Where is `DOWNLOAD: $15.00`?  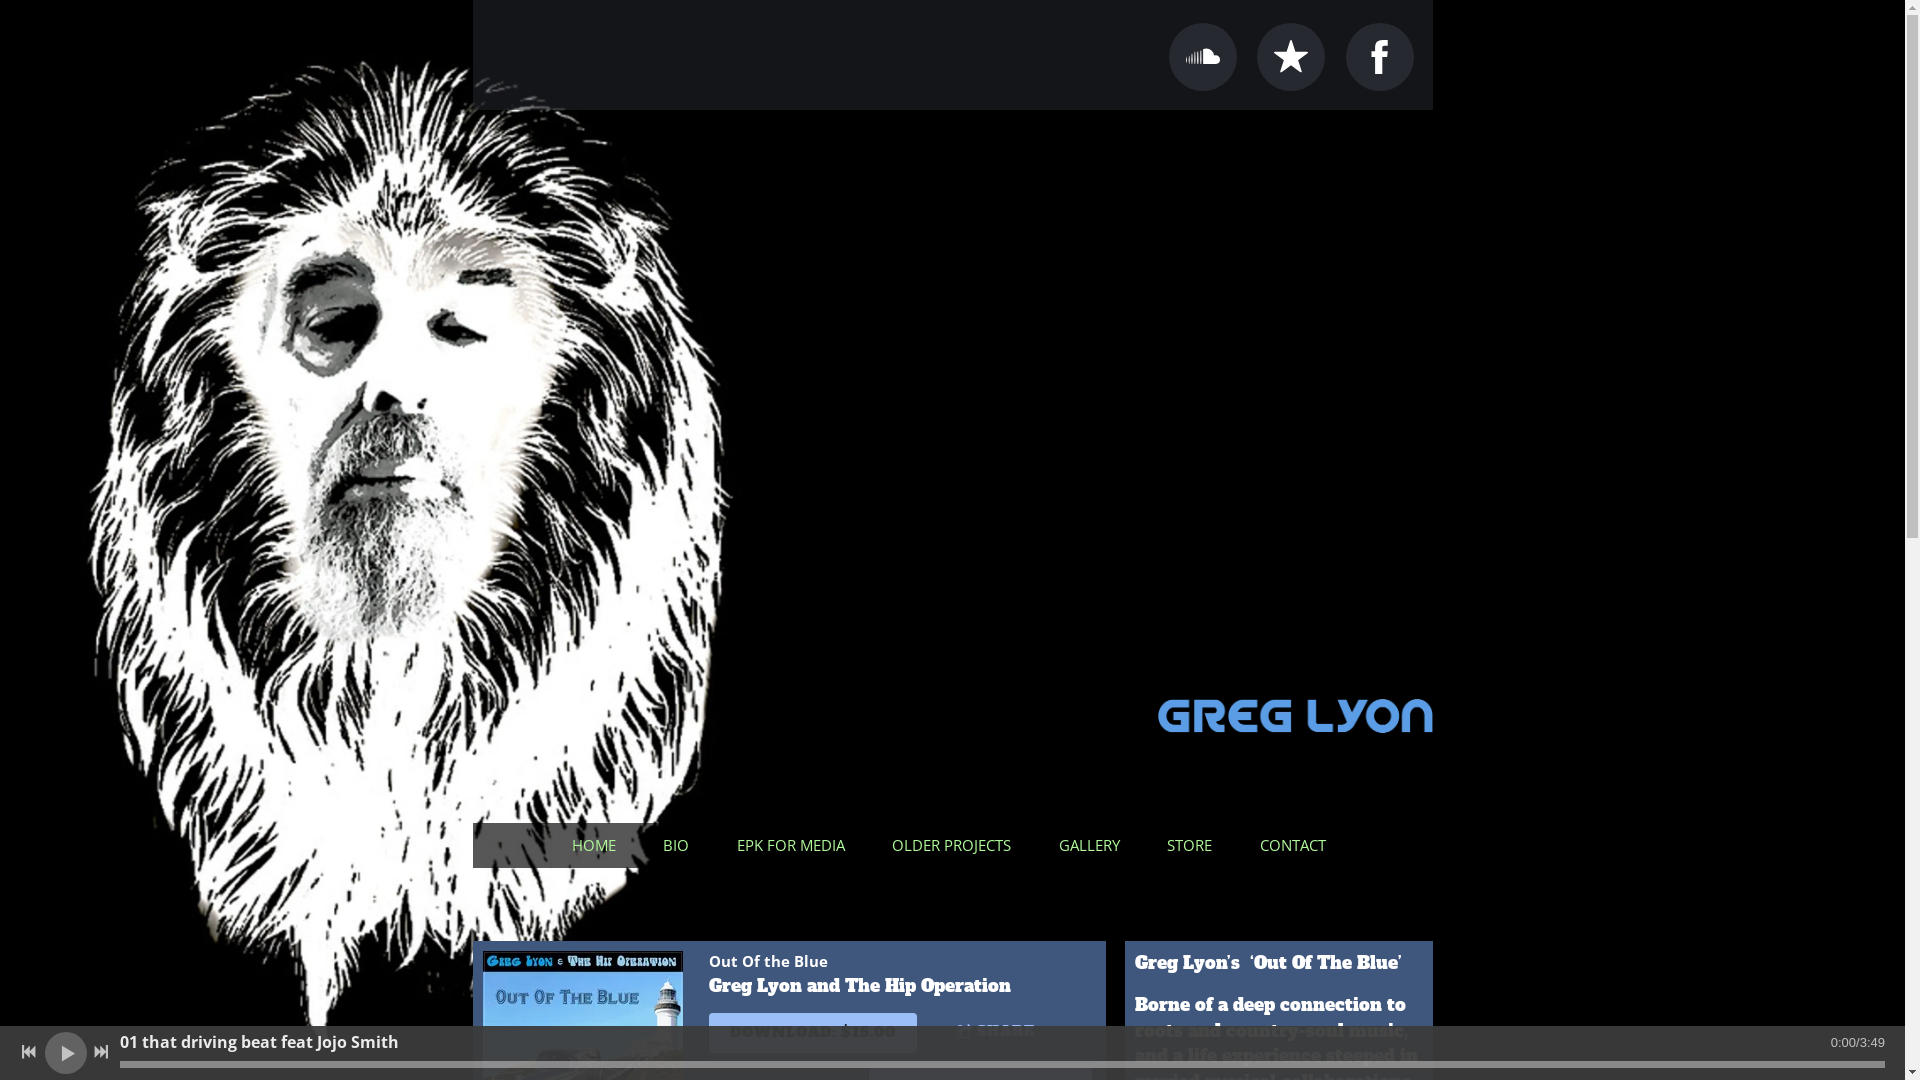 DOWNLOAD: $15.00 is located at coordinates (812, 1033).